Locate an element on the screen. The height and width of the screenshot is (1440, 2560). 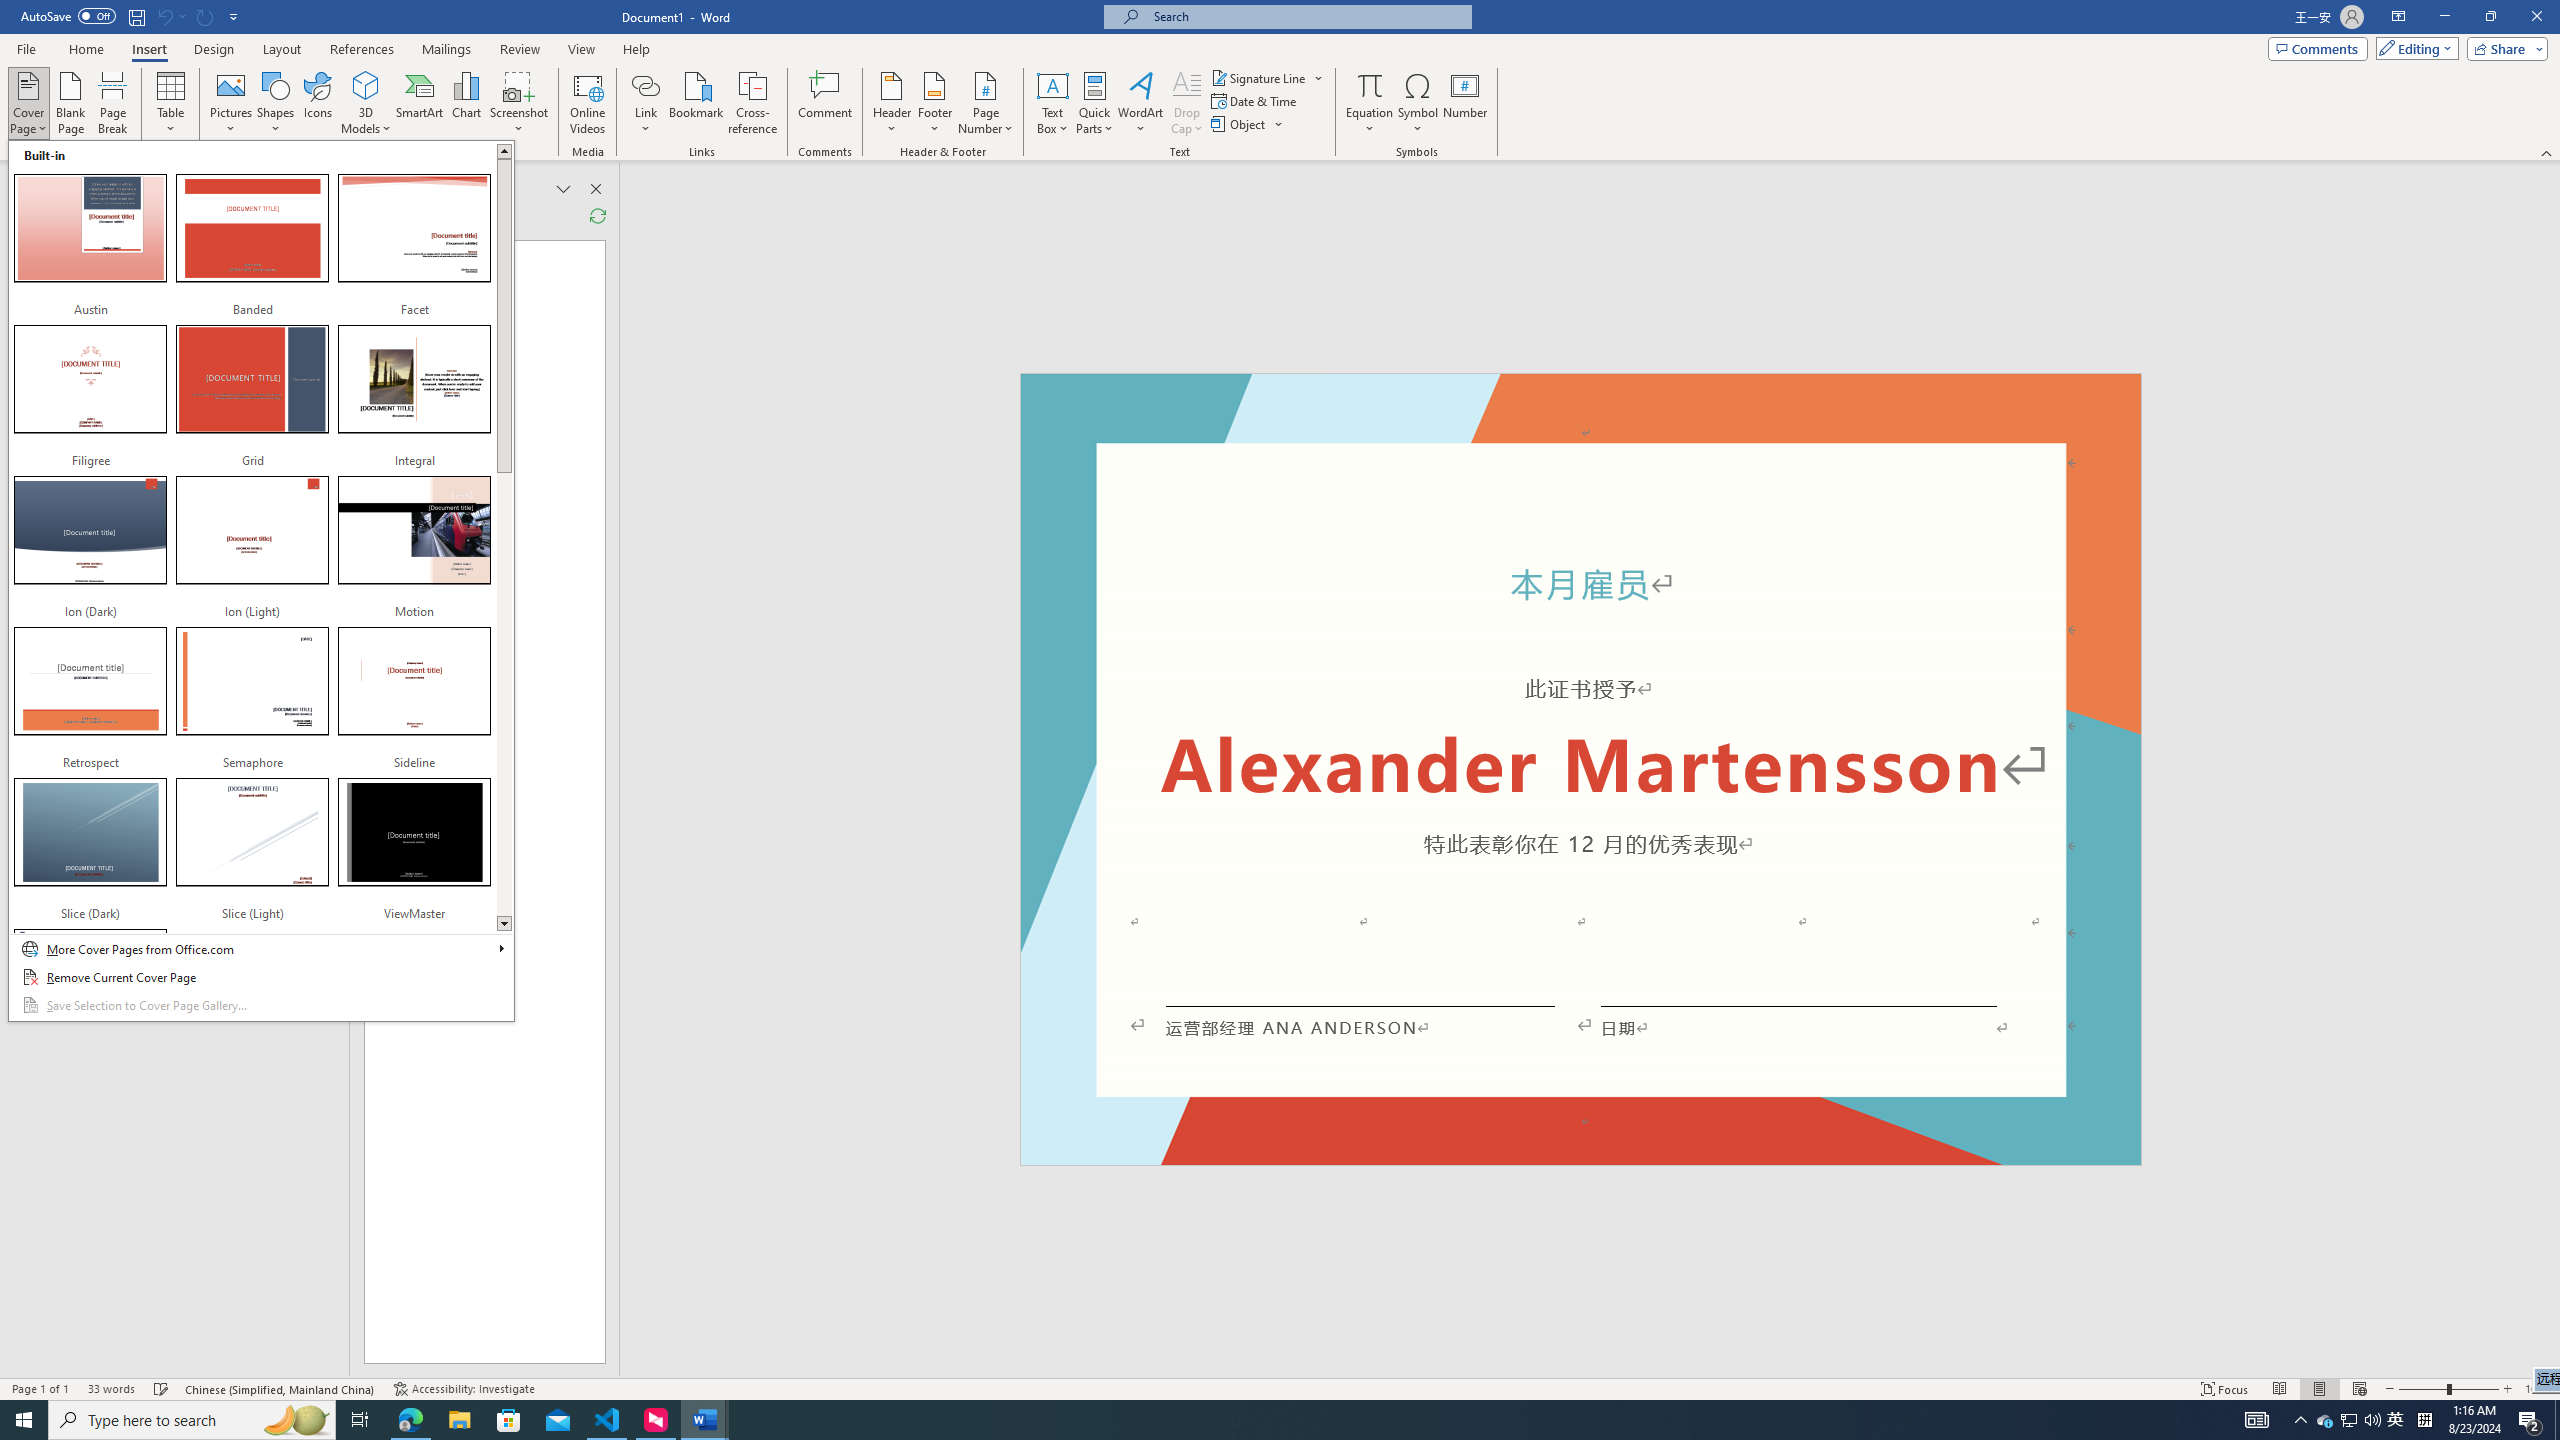
SmartArt... is located at coordinates (420, 103).